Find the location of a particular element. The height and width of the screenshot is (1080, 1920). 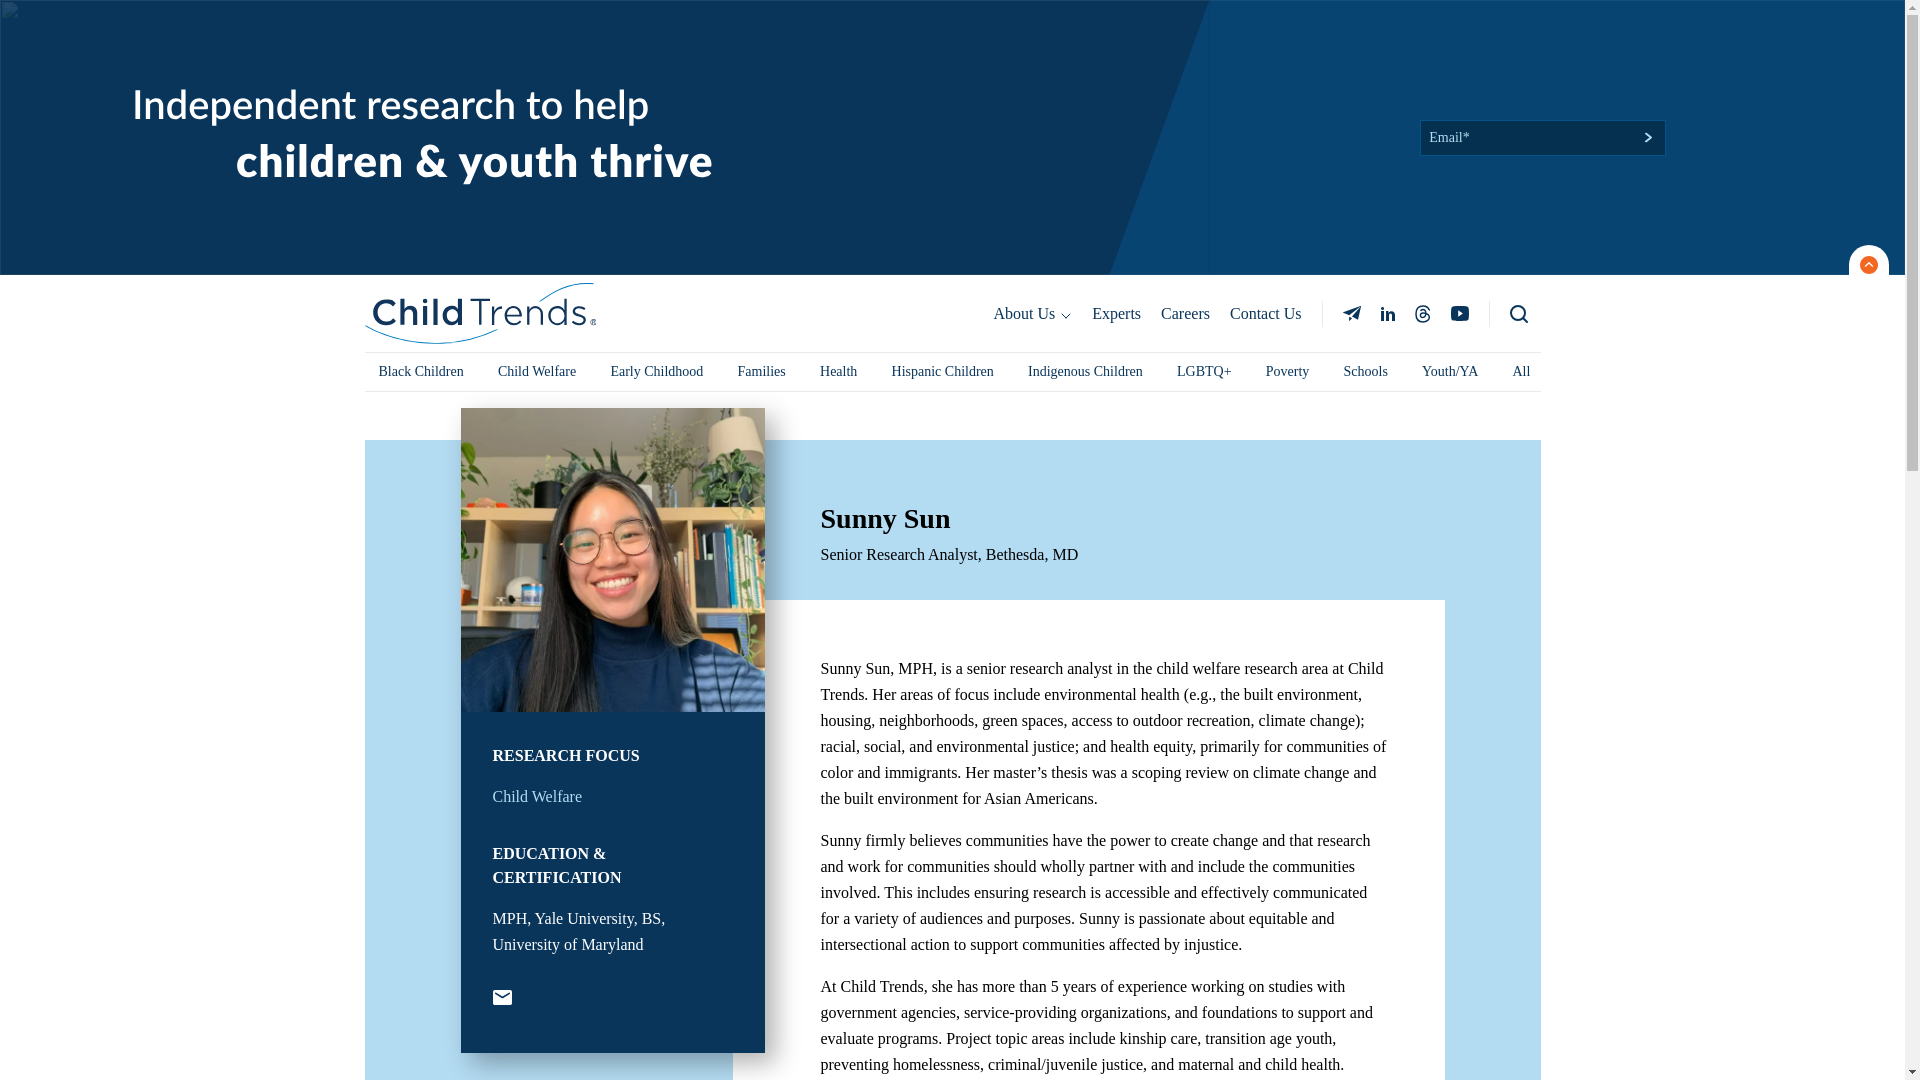

Child Welfare is located at coordinates (536, 96).